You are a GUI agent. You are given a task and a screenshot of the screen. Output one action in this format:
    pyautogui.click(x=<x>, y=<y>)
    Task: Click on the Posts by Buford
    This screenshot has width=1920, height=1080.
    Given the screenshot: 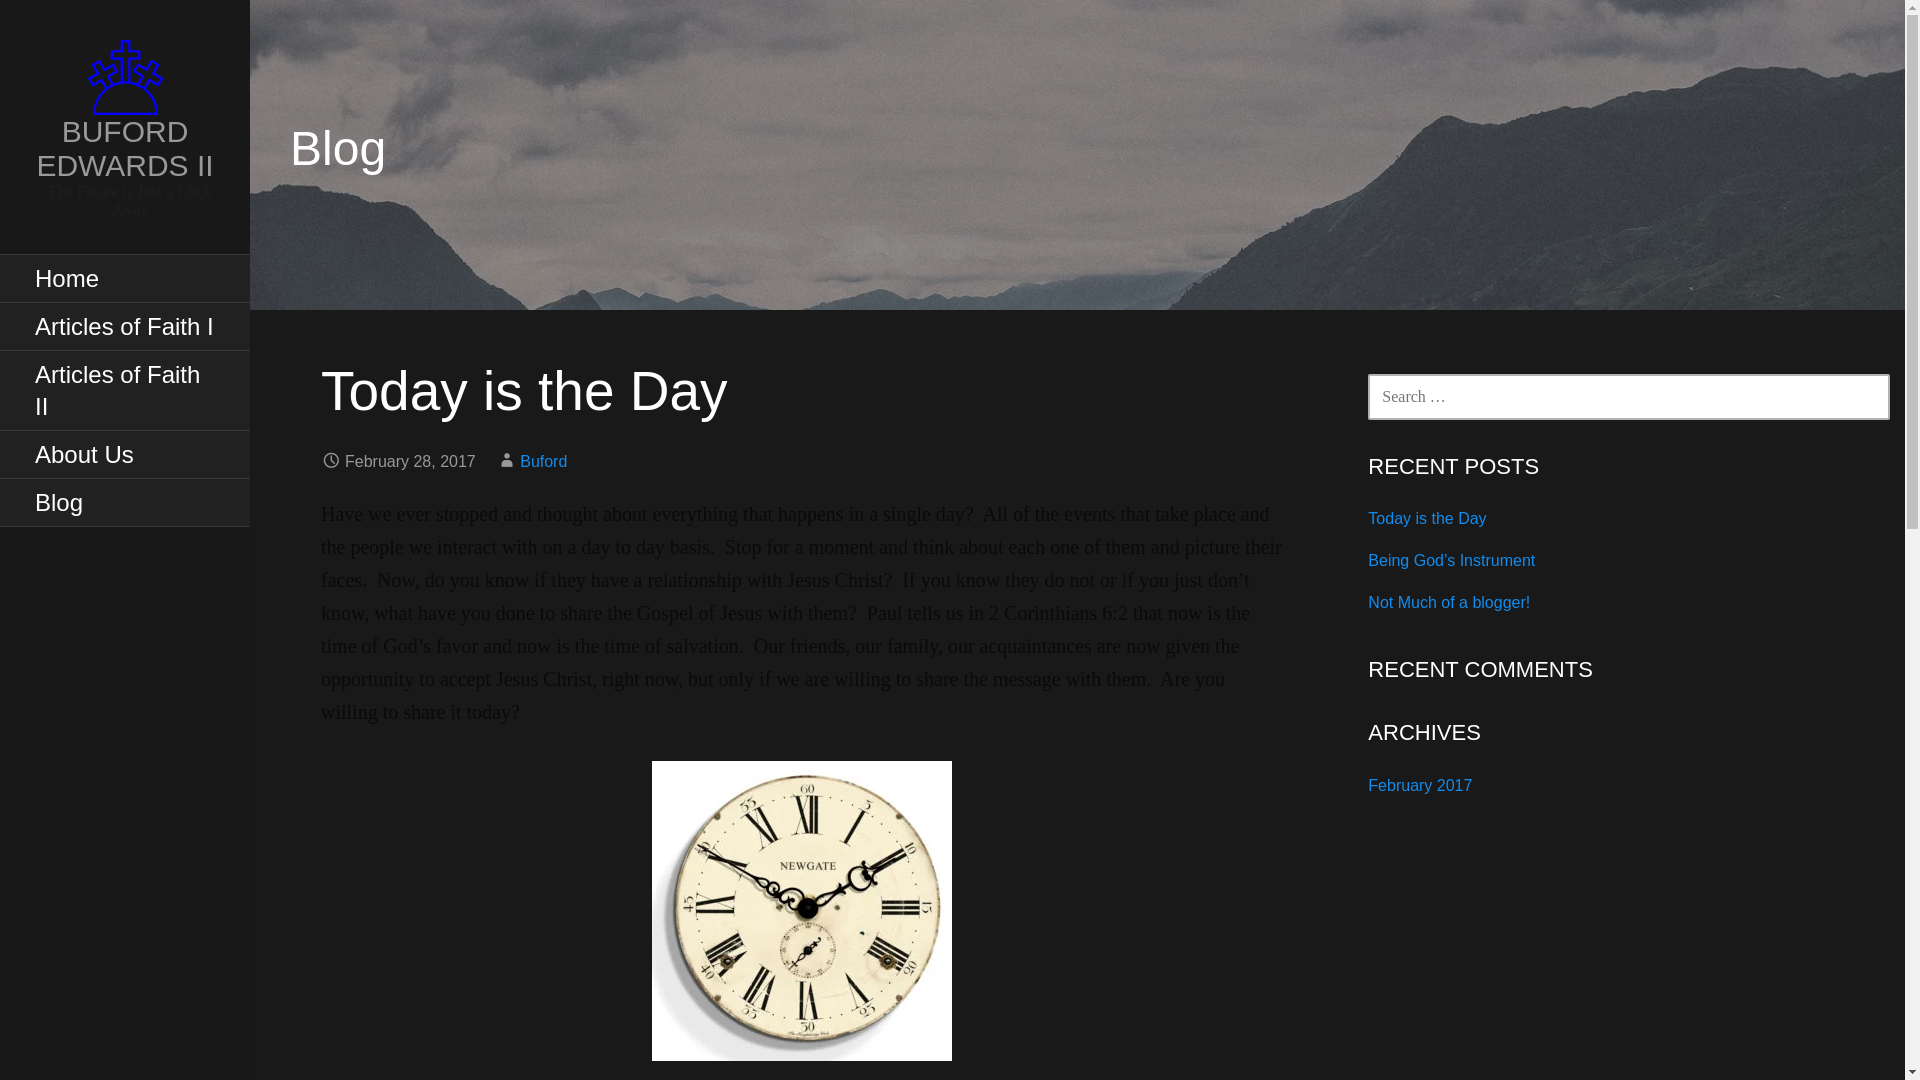 What is the action you would take?
    pyautogui.click(x=543, y=460)
    